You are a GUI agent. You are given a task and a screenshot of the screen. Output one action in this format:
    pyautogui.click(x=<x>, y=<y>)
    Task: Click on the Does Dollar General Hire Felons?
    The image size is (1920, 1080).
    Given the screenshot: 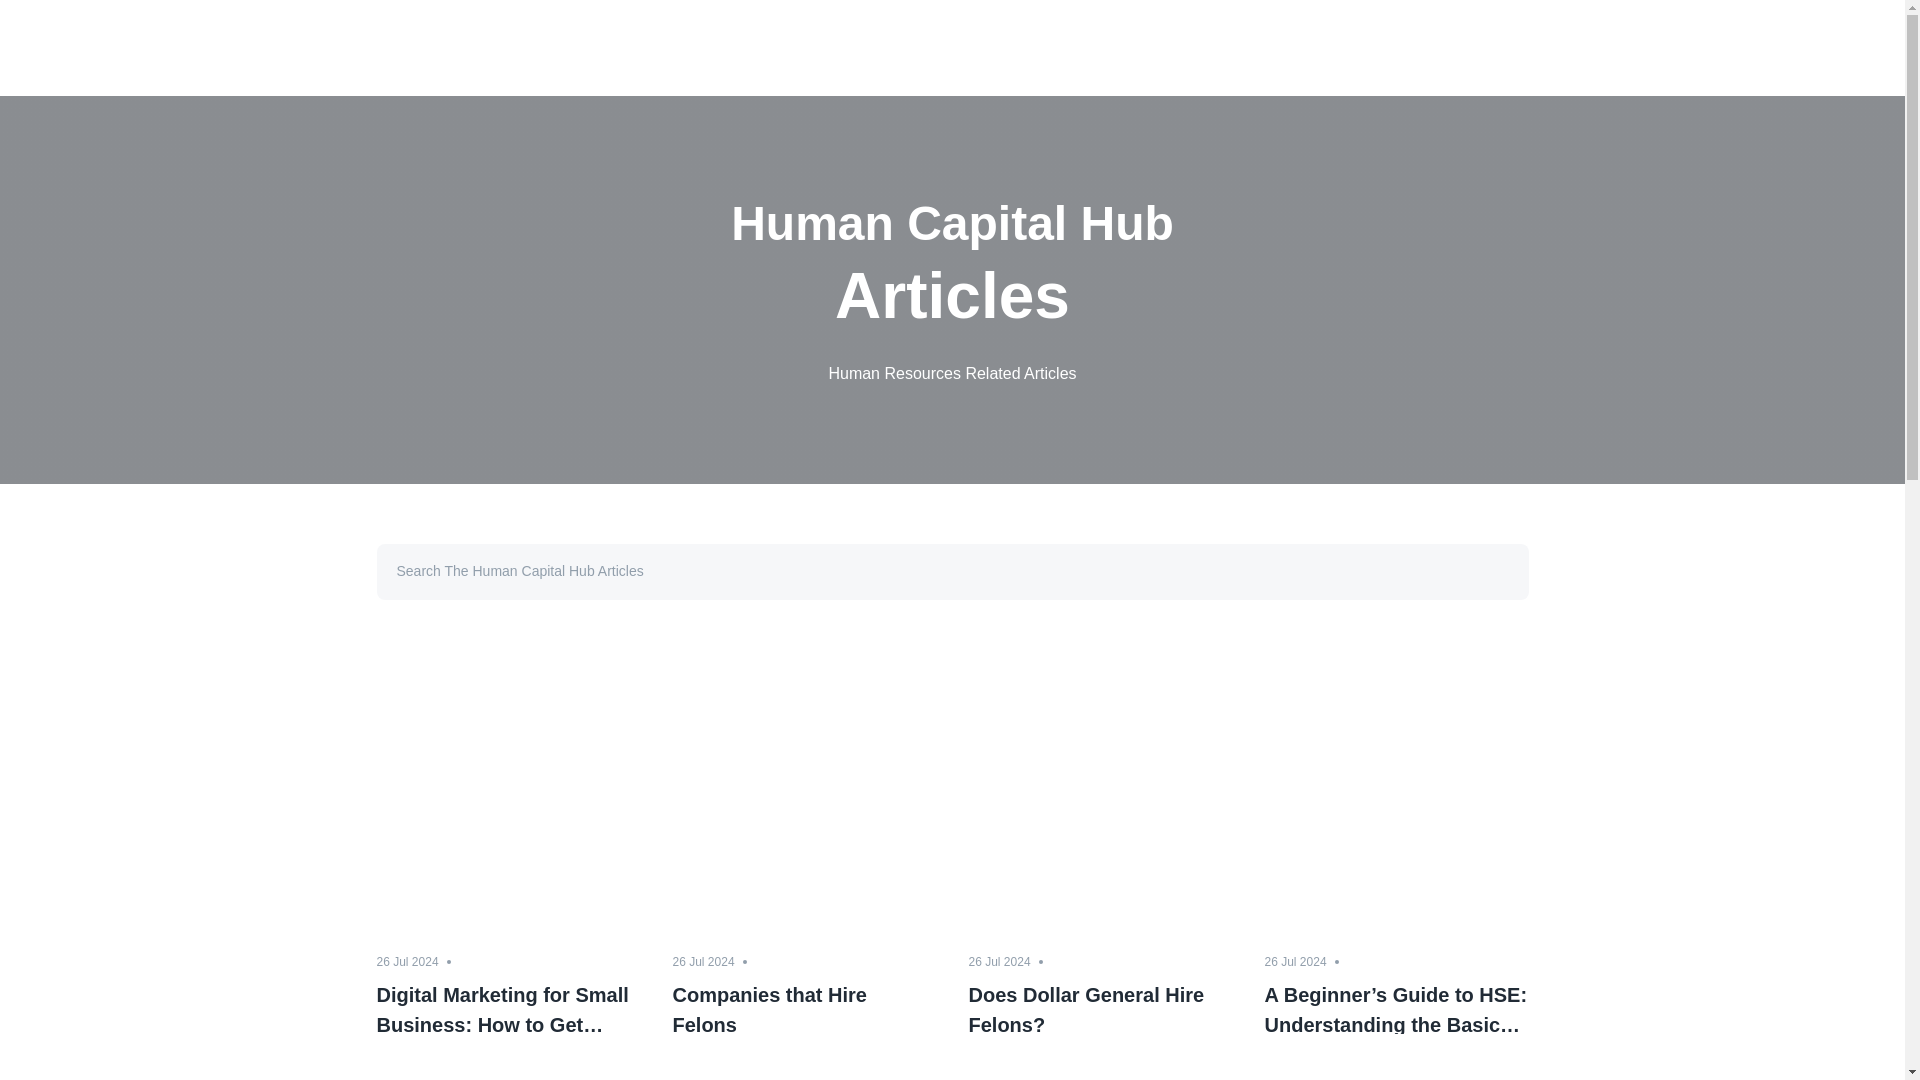 What is the action you would take?
    pyautogui.click(x=1100, y=1006)
    